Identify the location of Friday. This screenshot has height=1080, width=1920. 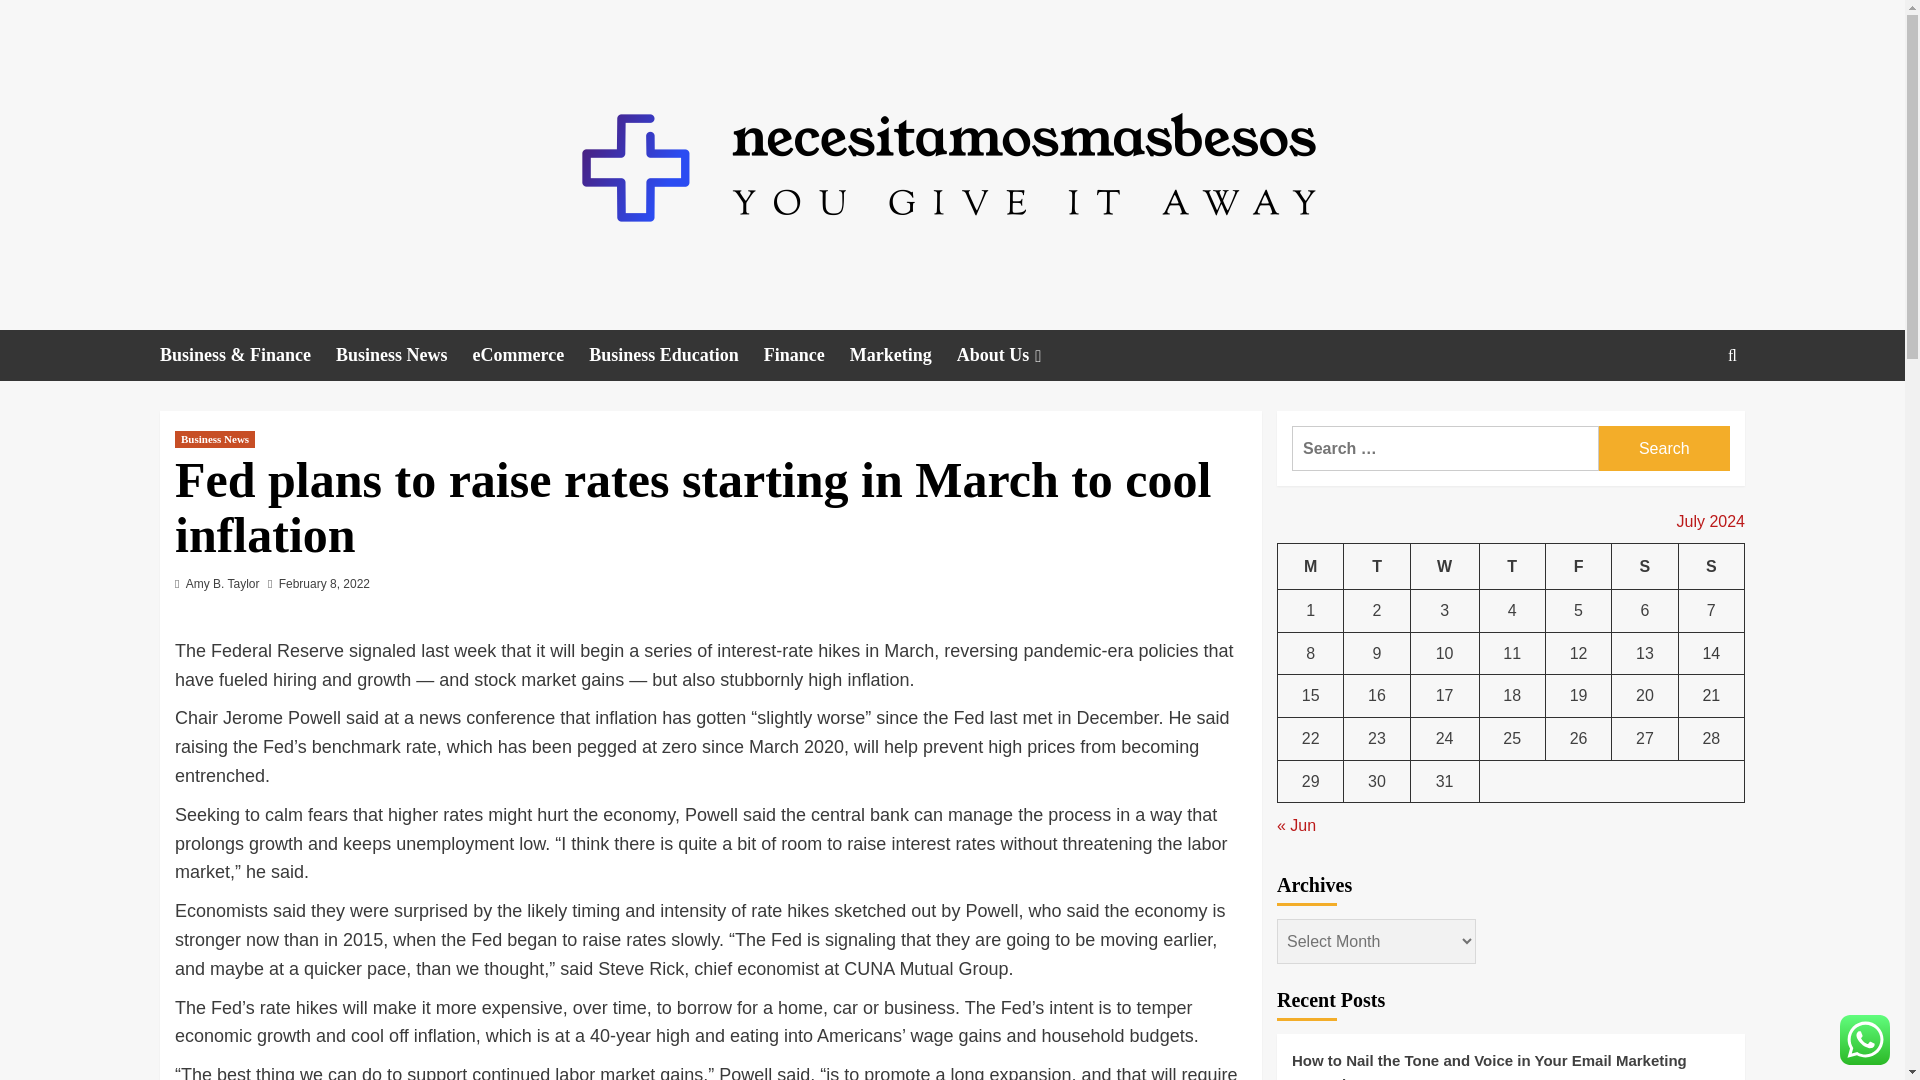
(1578, 566).